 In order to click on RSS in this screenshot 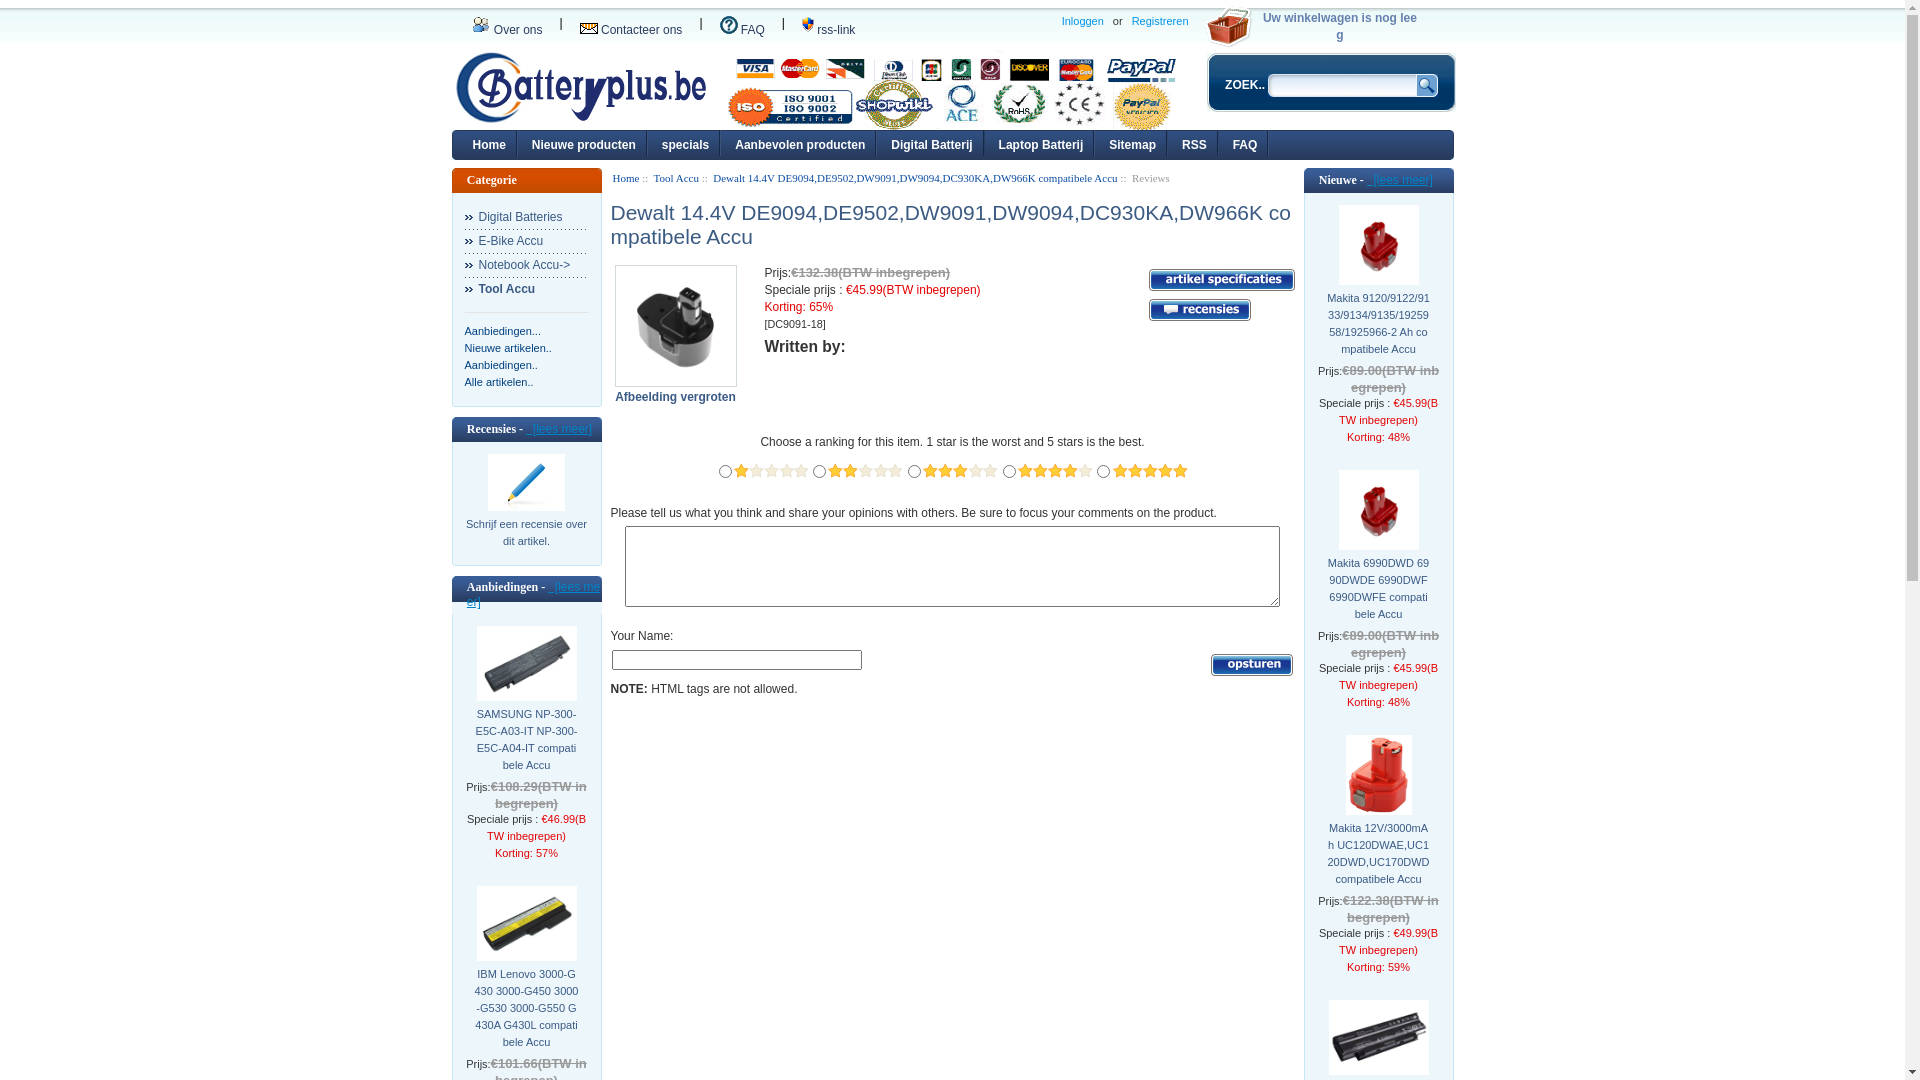, I will do `click(1194, 142)`.